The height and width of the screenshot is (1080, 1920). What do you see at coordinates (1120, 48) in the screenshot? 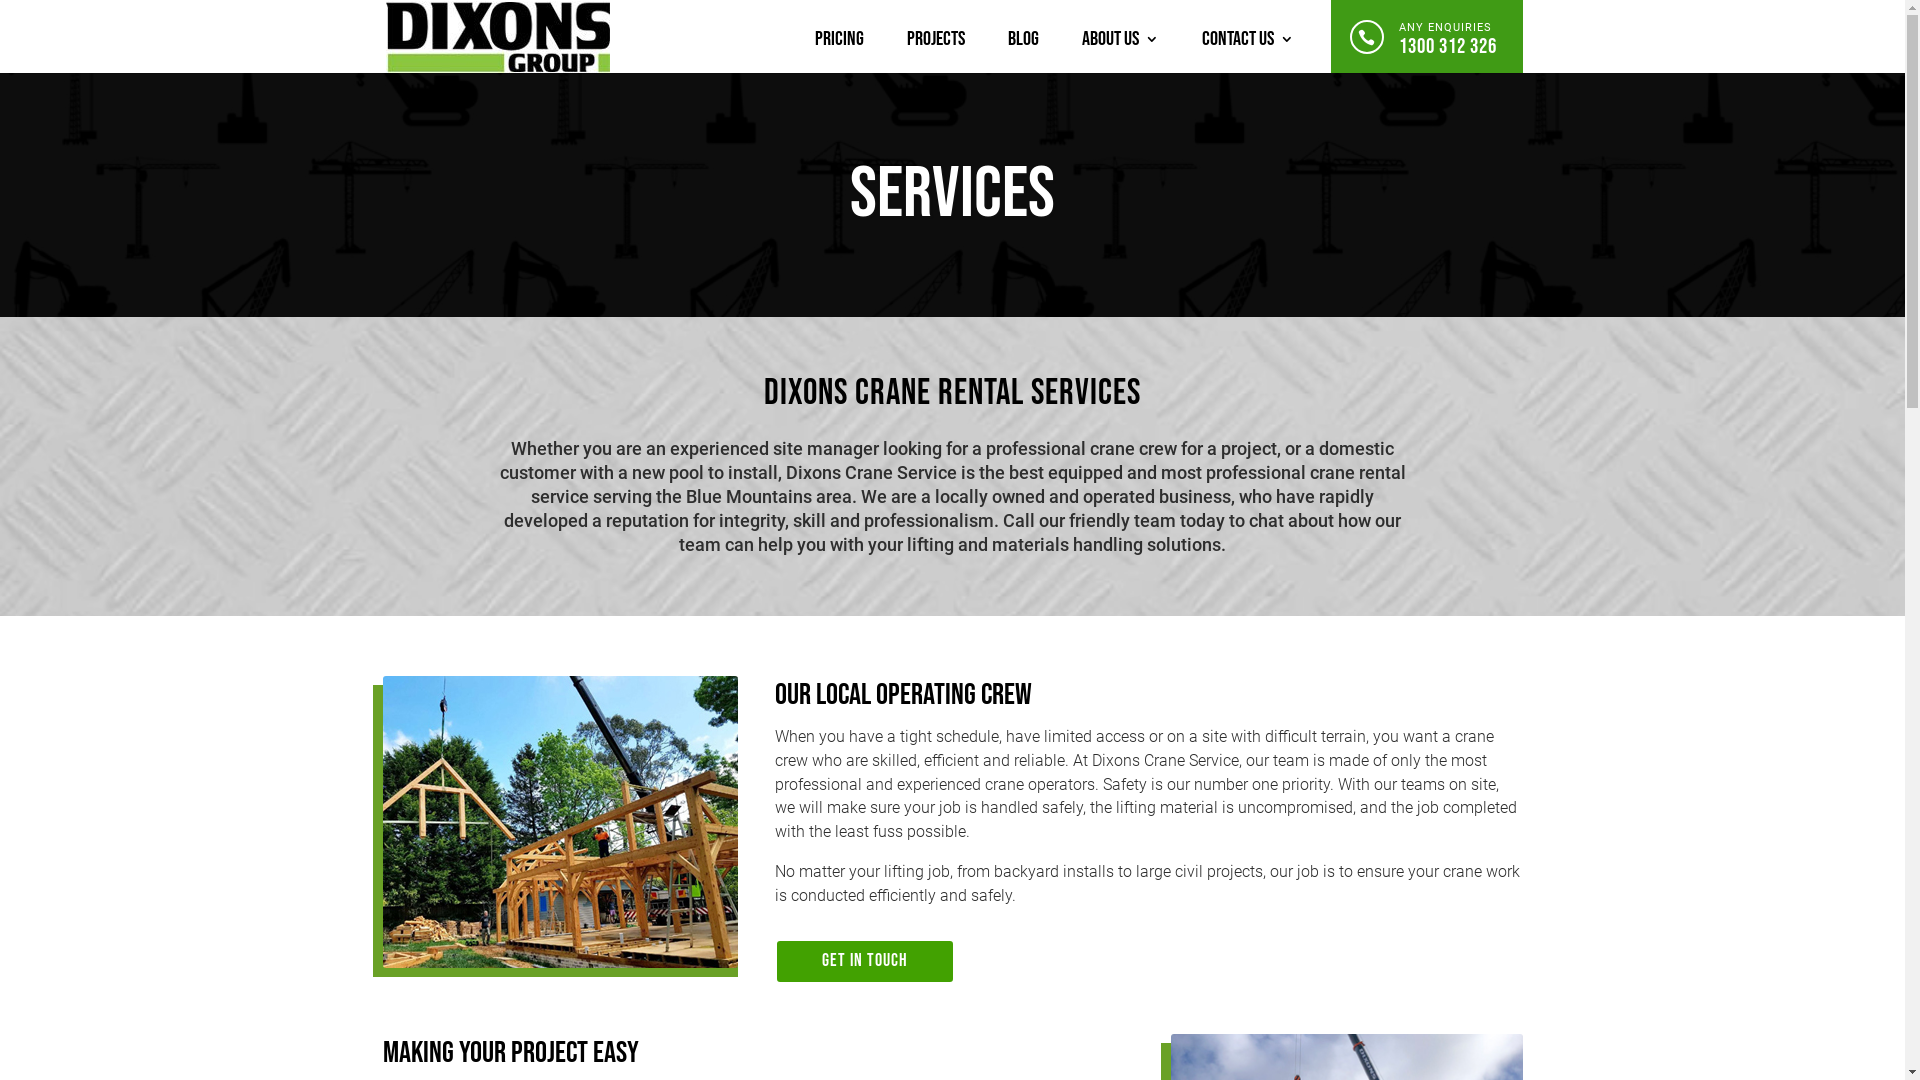
I see `ABOUT US` at bounding box center [1120, 48].